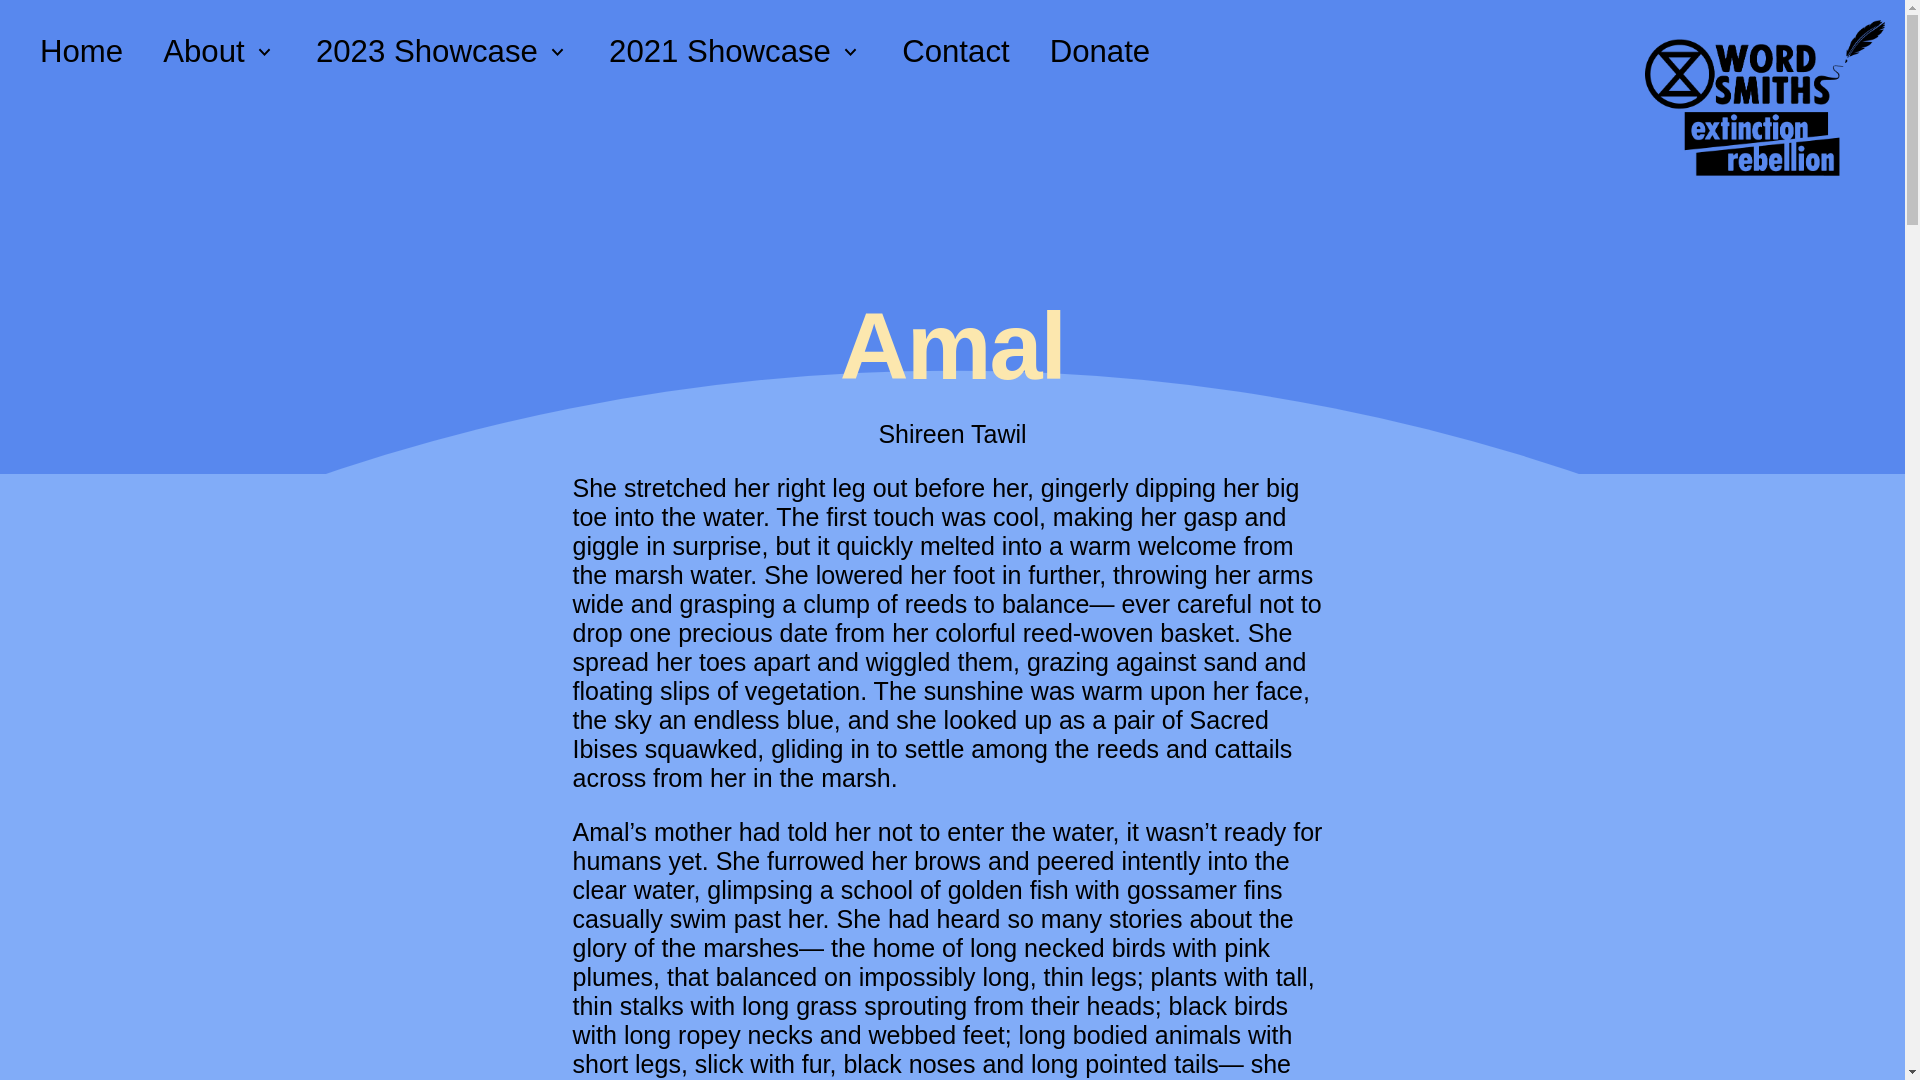  I want to click on About, so click(218, 52).